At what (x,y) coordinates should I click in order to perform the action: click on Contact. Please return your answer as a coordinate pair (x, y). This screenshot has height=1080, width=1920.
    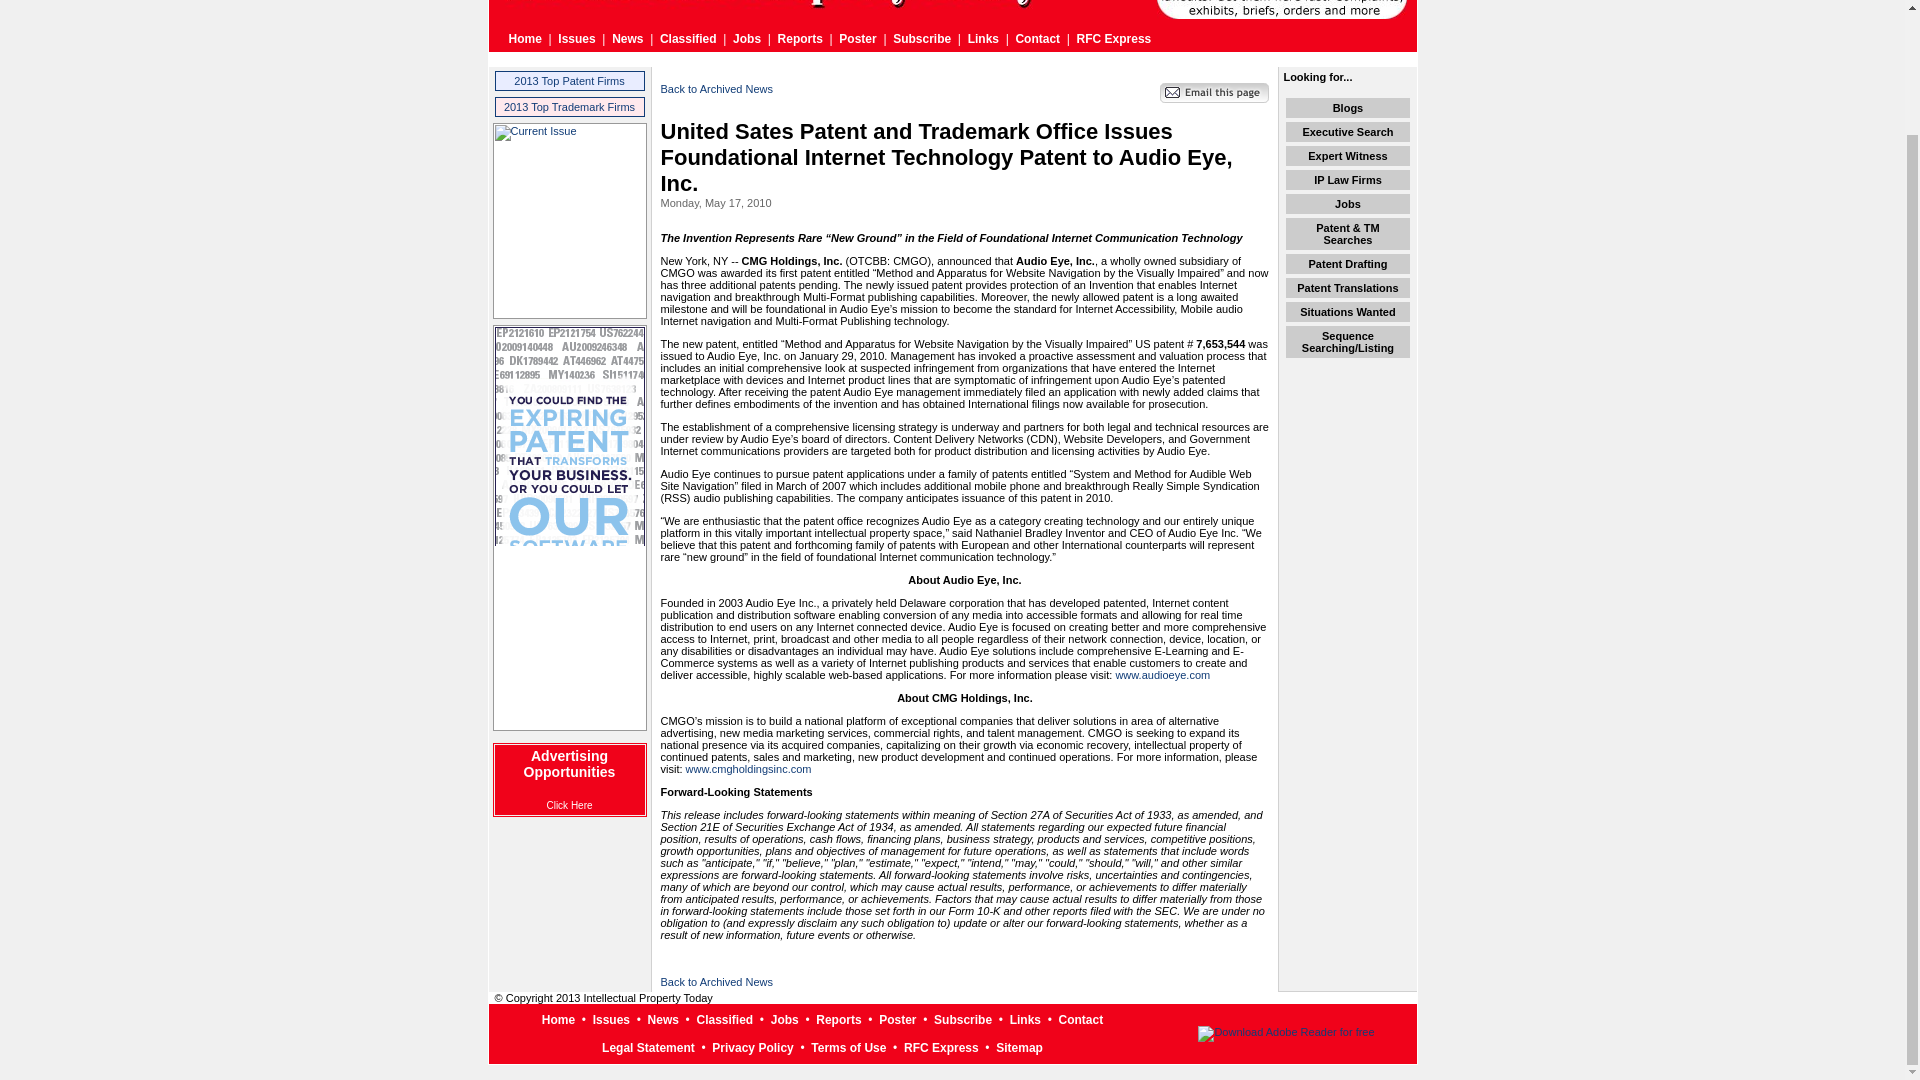
    Looking at the image, I should click on (1037, 39).